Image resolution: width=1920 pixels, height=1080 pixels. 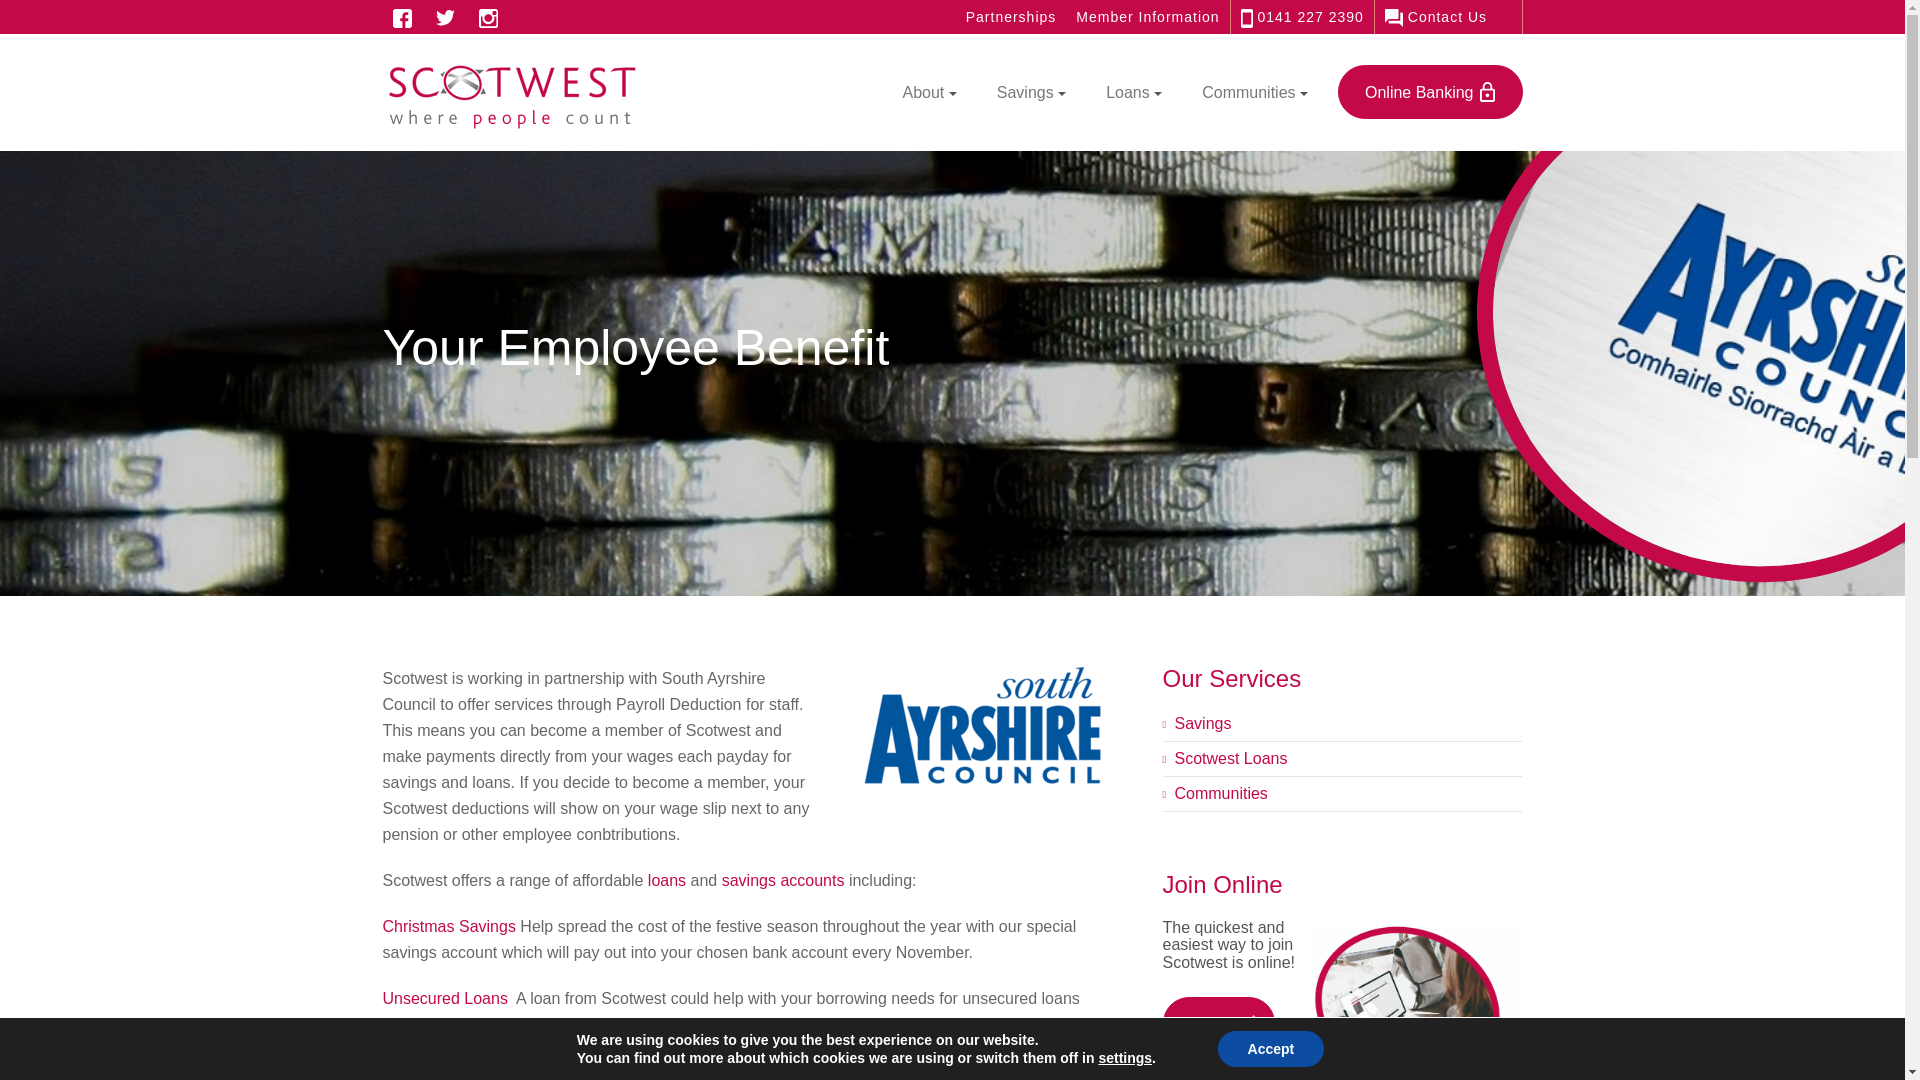 What do you see at coordinates (1147, 16) in the screenshot?
I see `Member Information` at bounding box center [1147, 16].